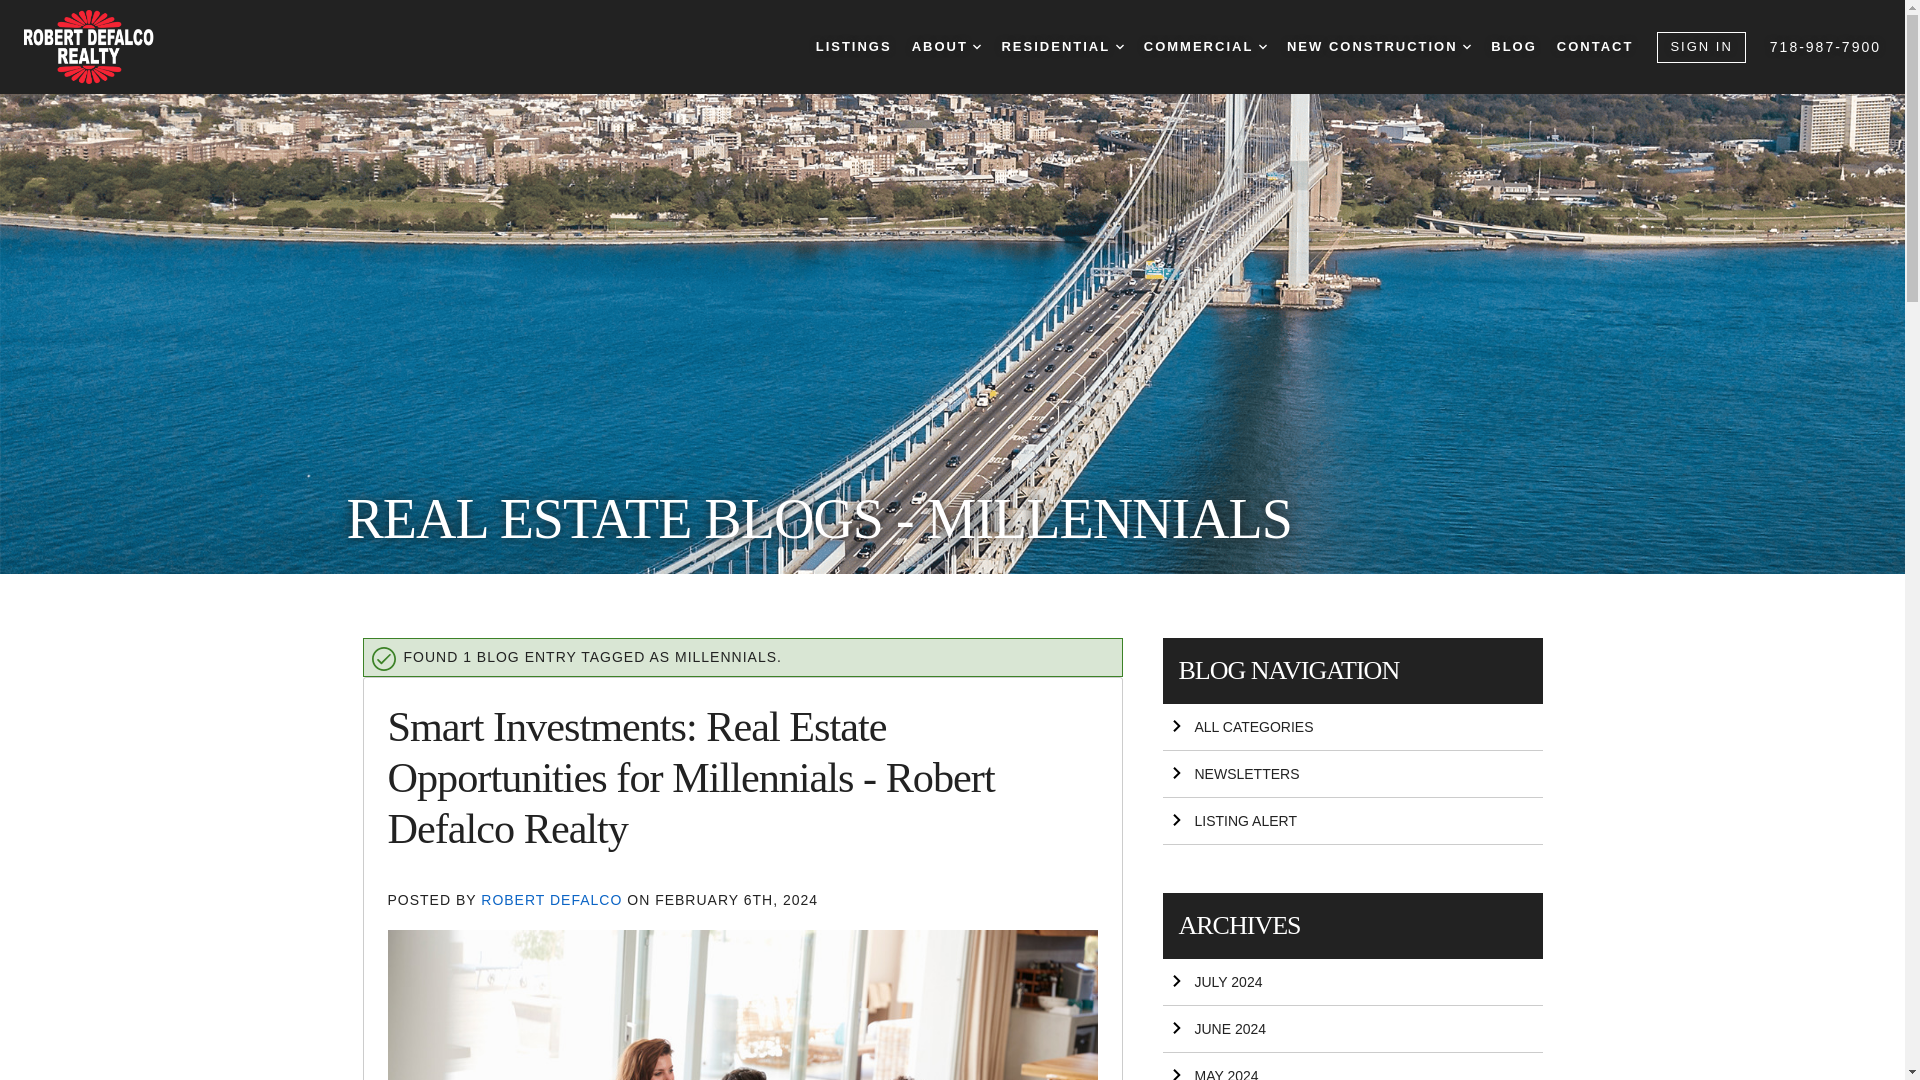  What do you see at coordinates (854, 47) in the screenshot?
I see `LISTINGS` at bounding box center [854, 47].